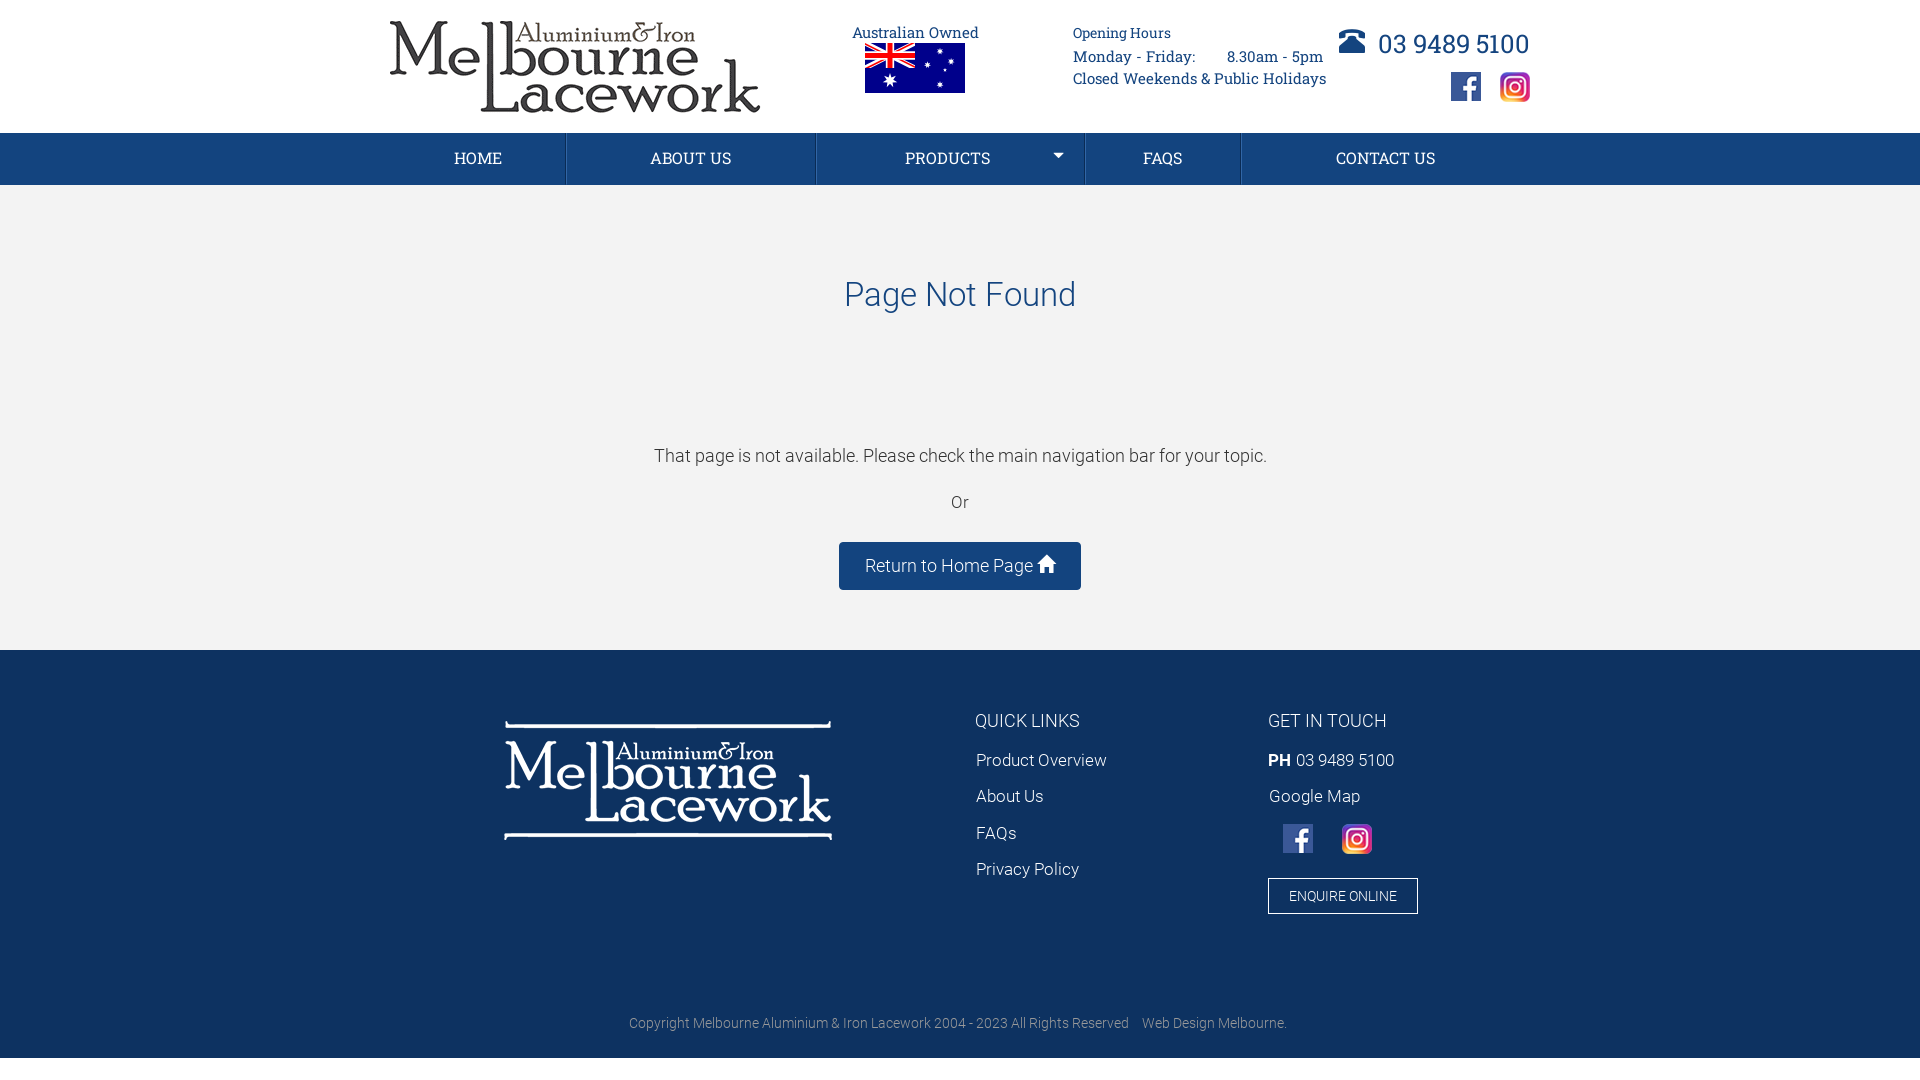  Describe the element at coordinates (1164, 158) in the screenshot. I see `FAQS` at that location.